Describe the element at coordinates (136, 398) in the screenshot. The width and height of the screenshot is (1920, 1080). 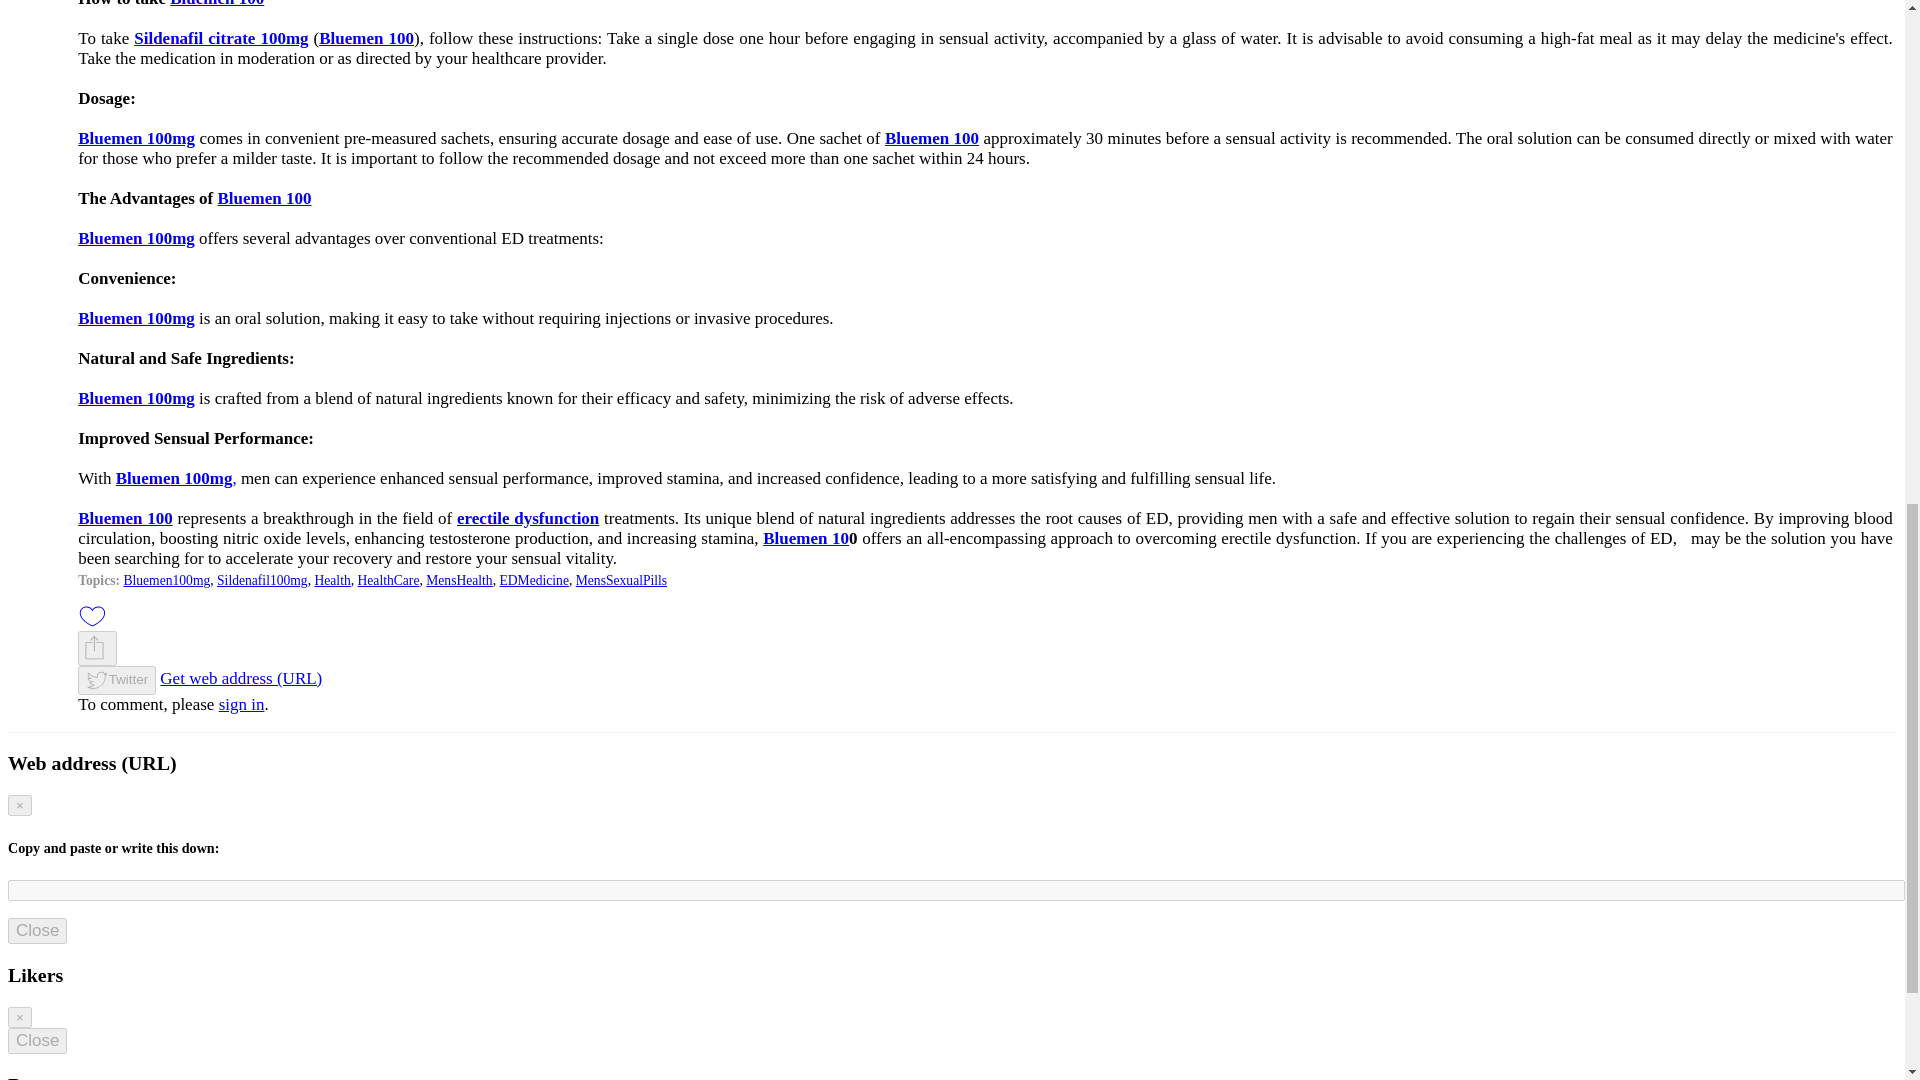
I see `Bluemen 100mg` at that location.